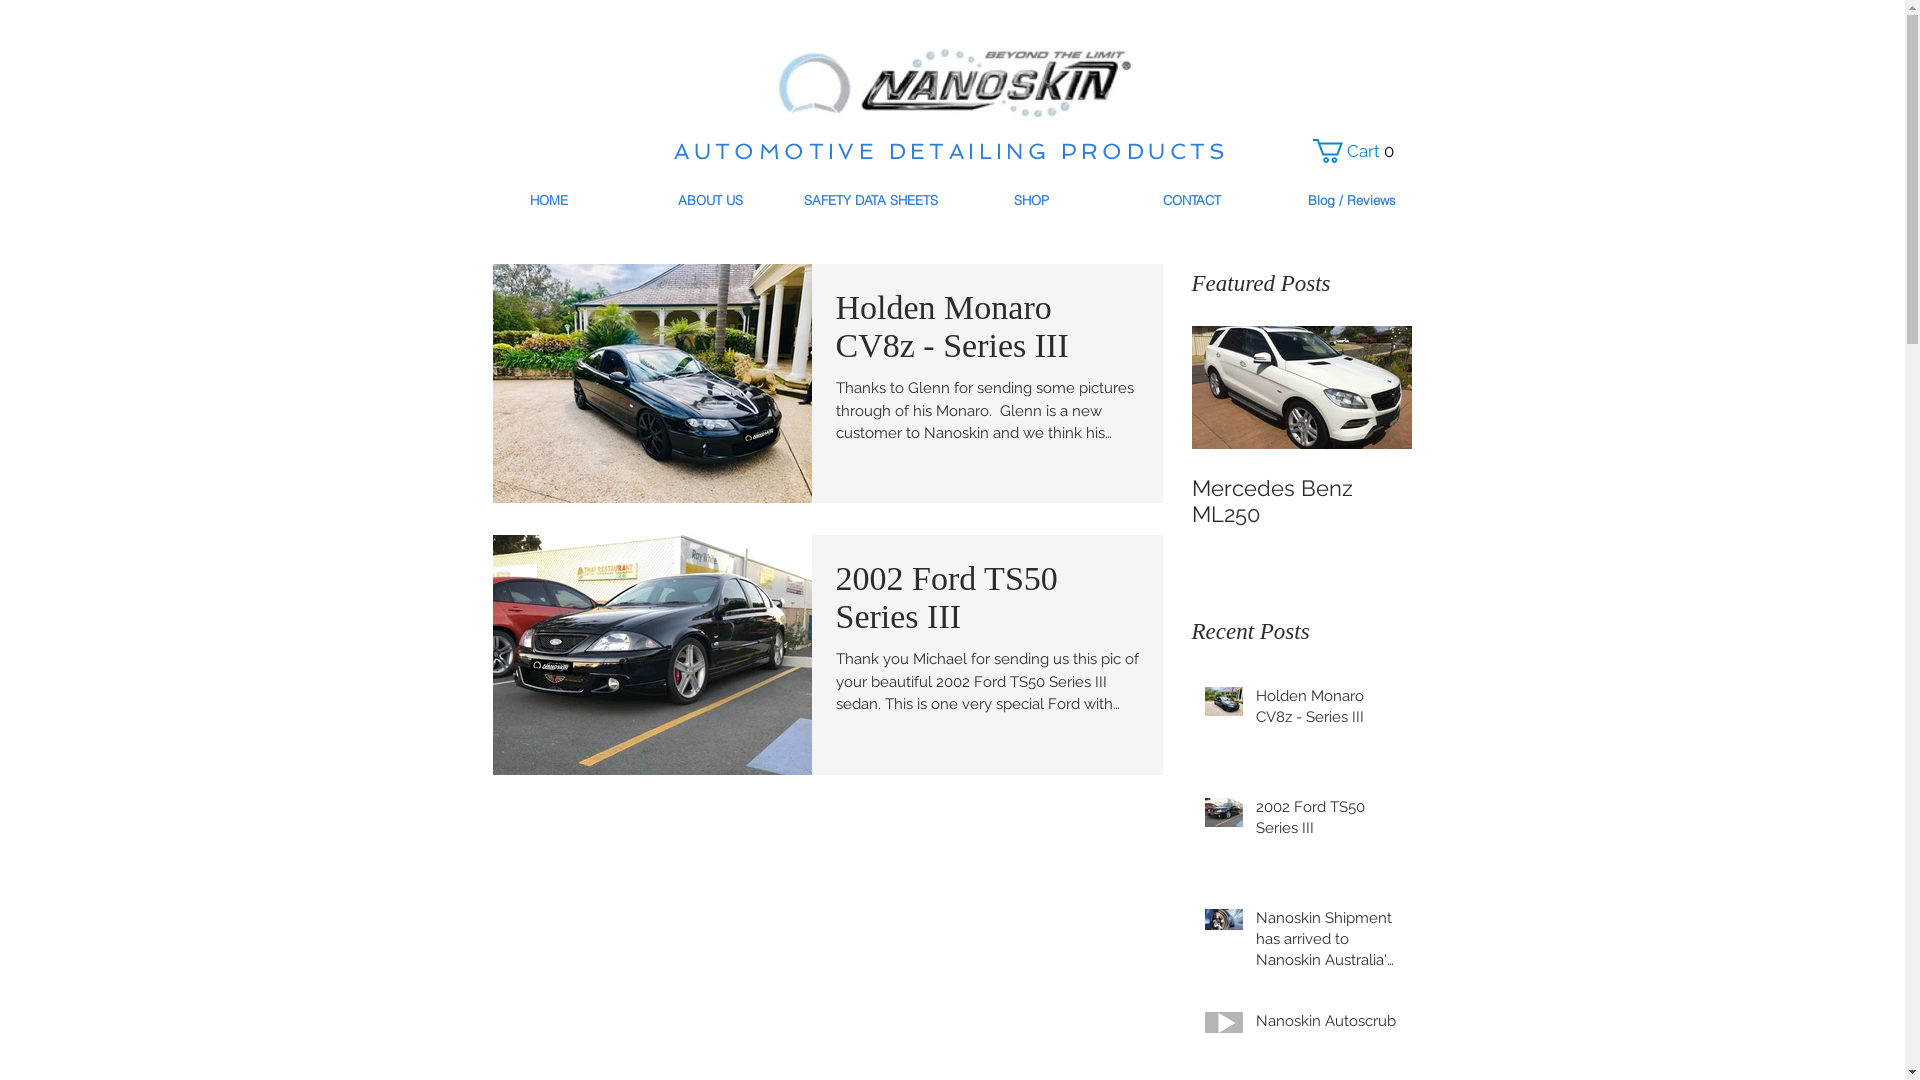 Image resolution: width=1920 pixels, height=1080 pixels. I want to click on Nanoskin Autoscrub, so click(1328, 1026).